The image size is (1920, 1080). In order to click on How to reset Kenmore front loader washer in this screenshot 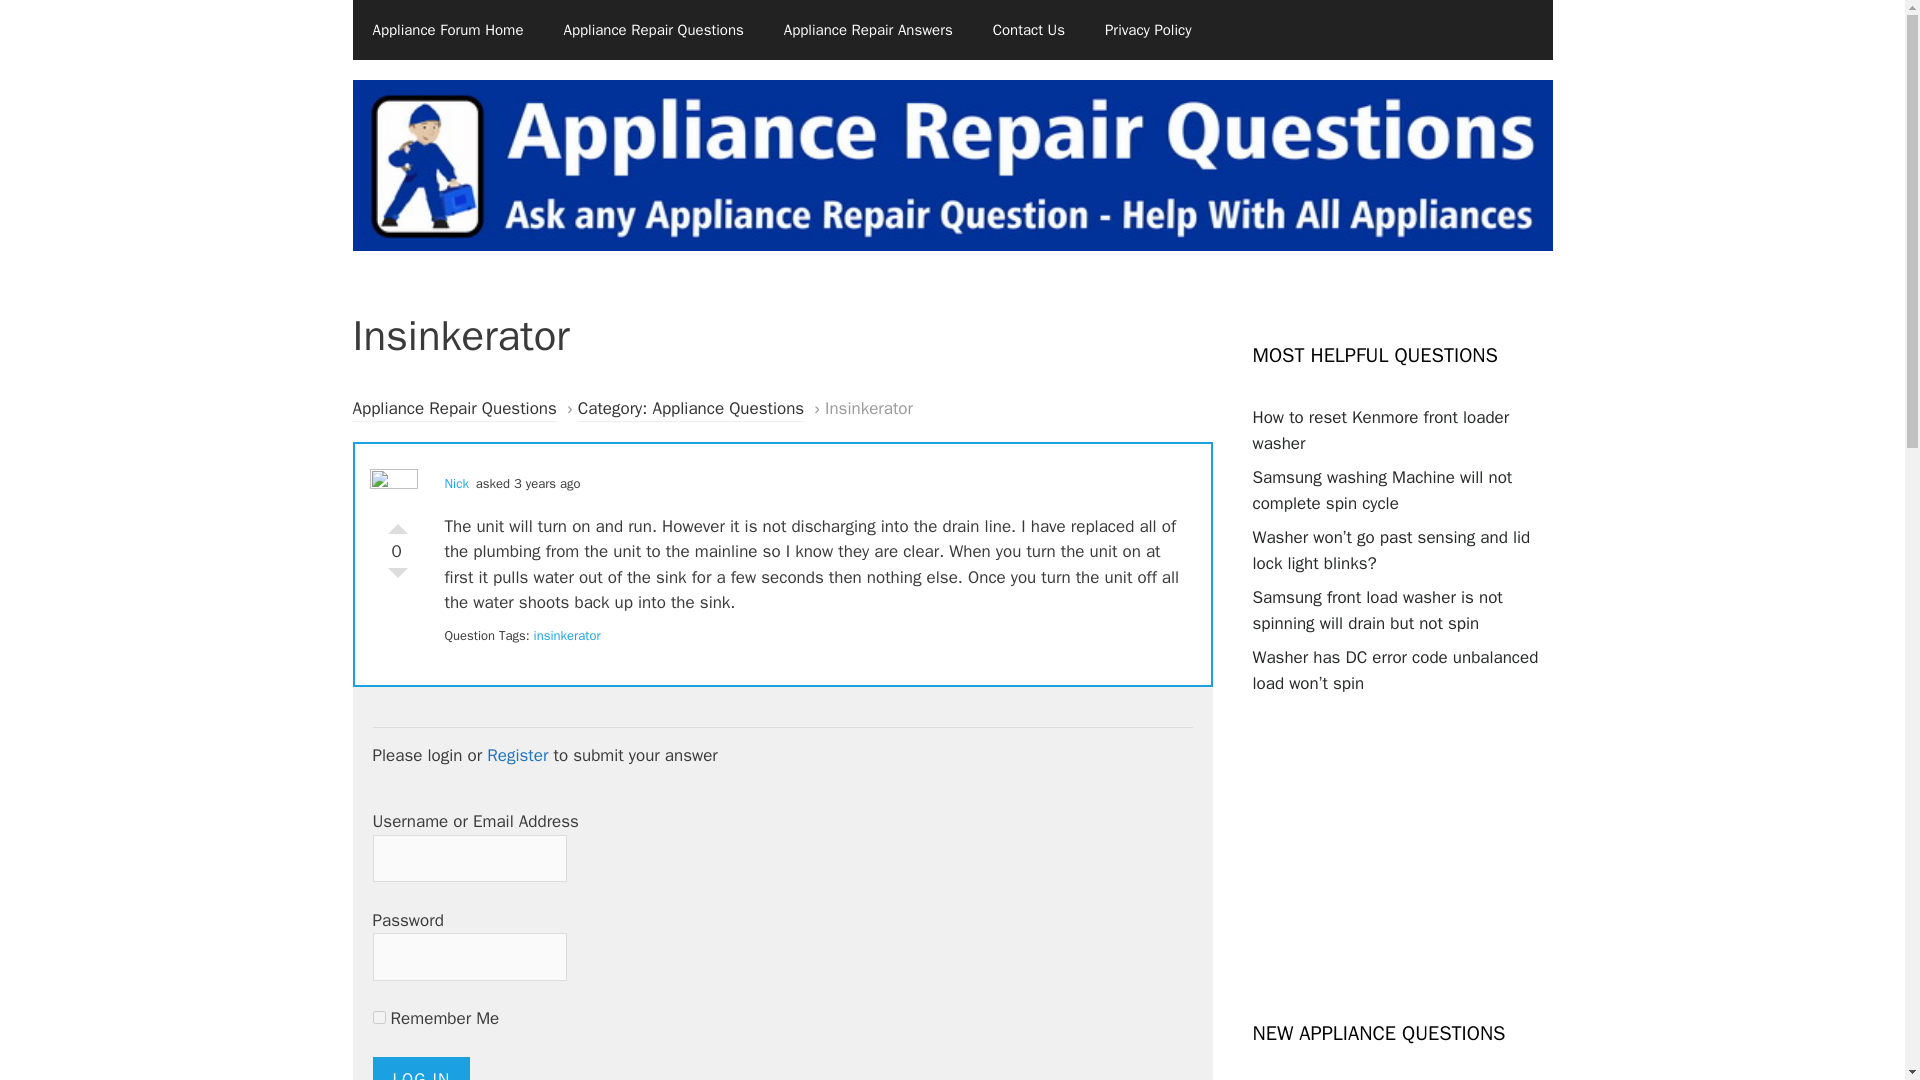, I will do `click(1380, 430)`.